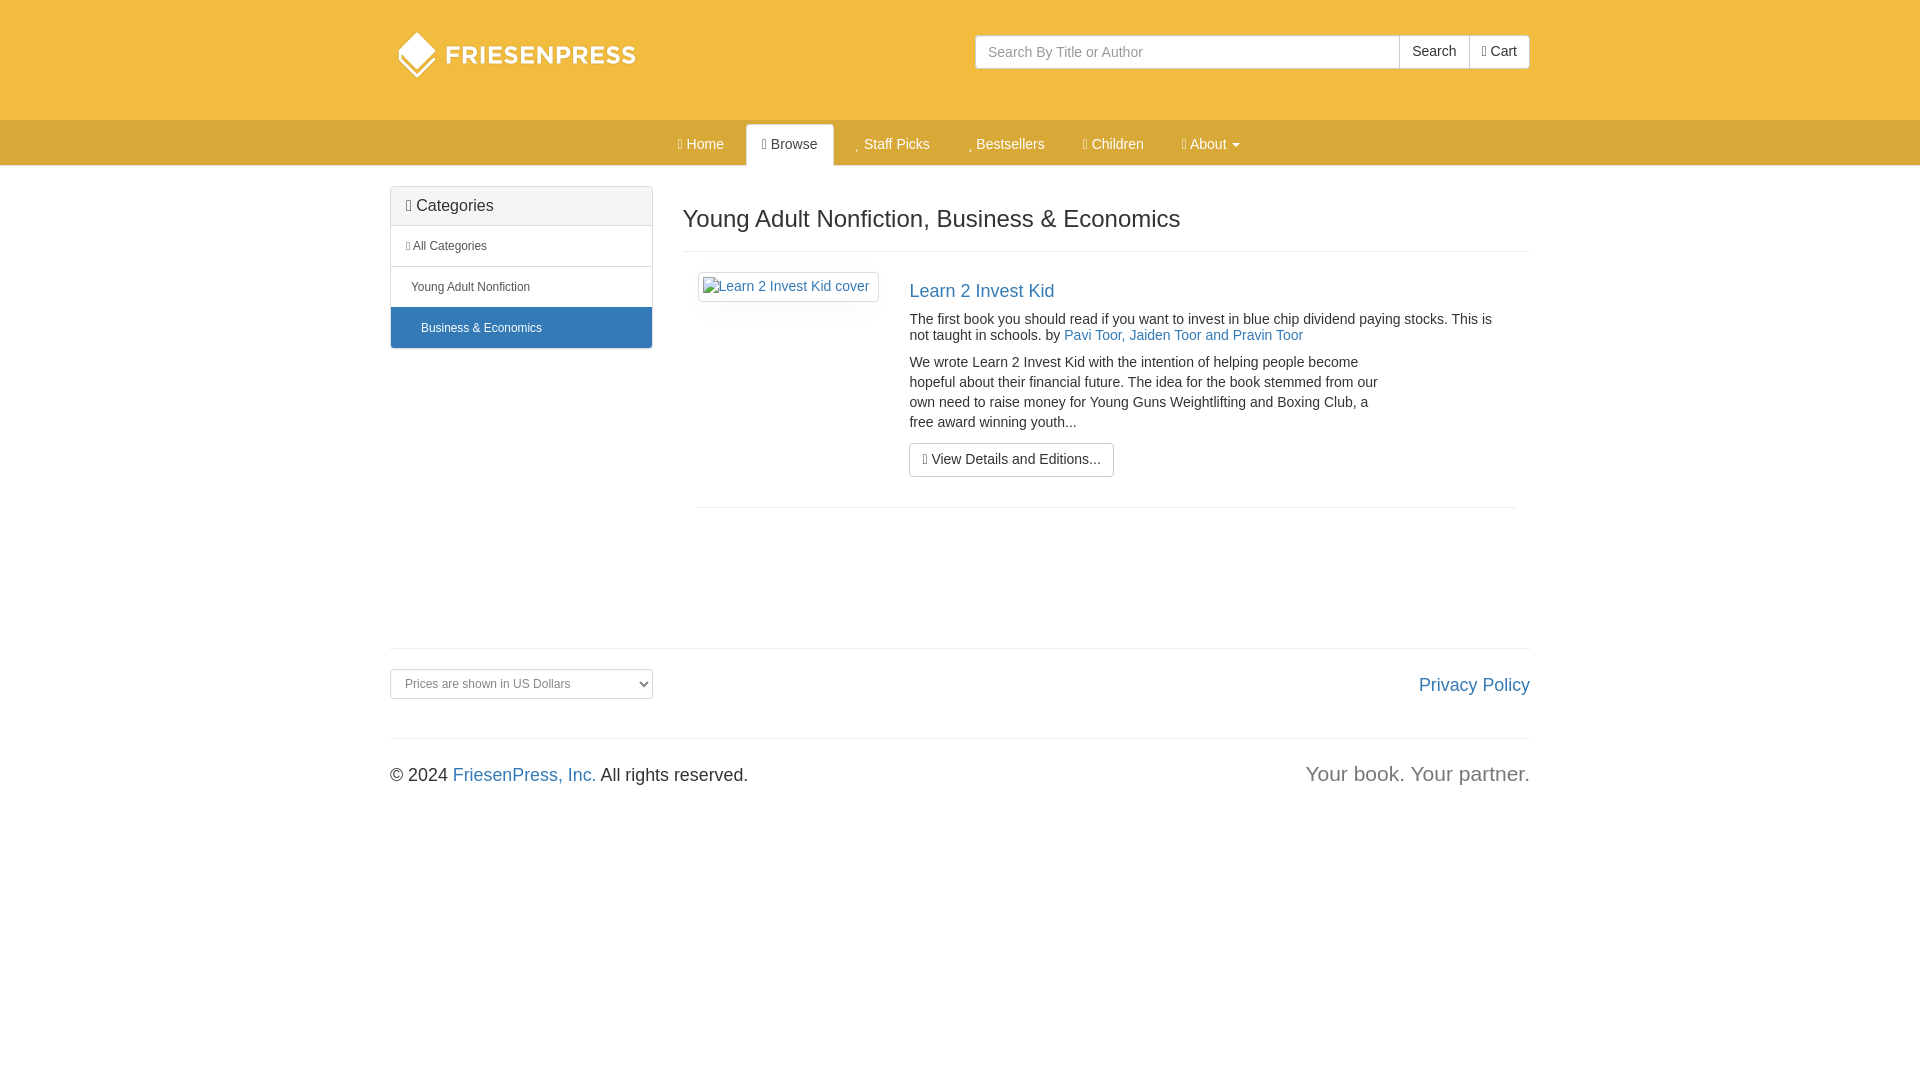 This screenshot has height=1080, width=1920. I want to click on All Categories, so click(522, 246).